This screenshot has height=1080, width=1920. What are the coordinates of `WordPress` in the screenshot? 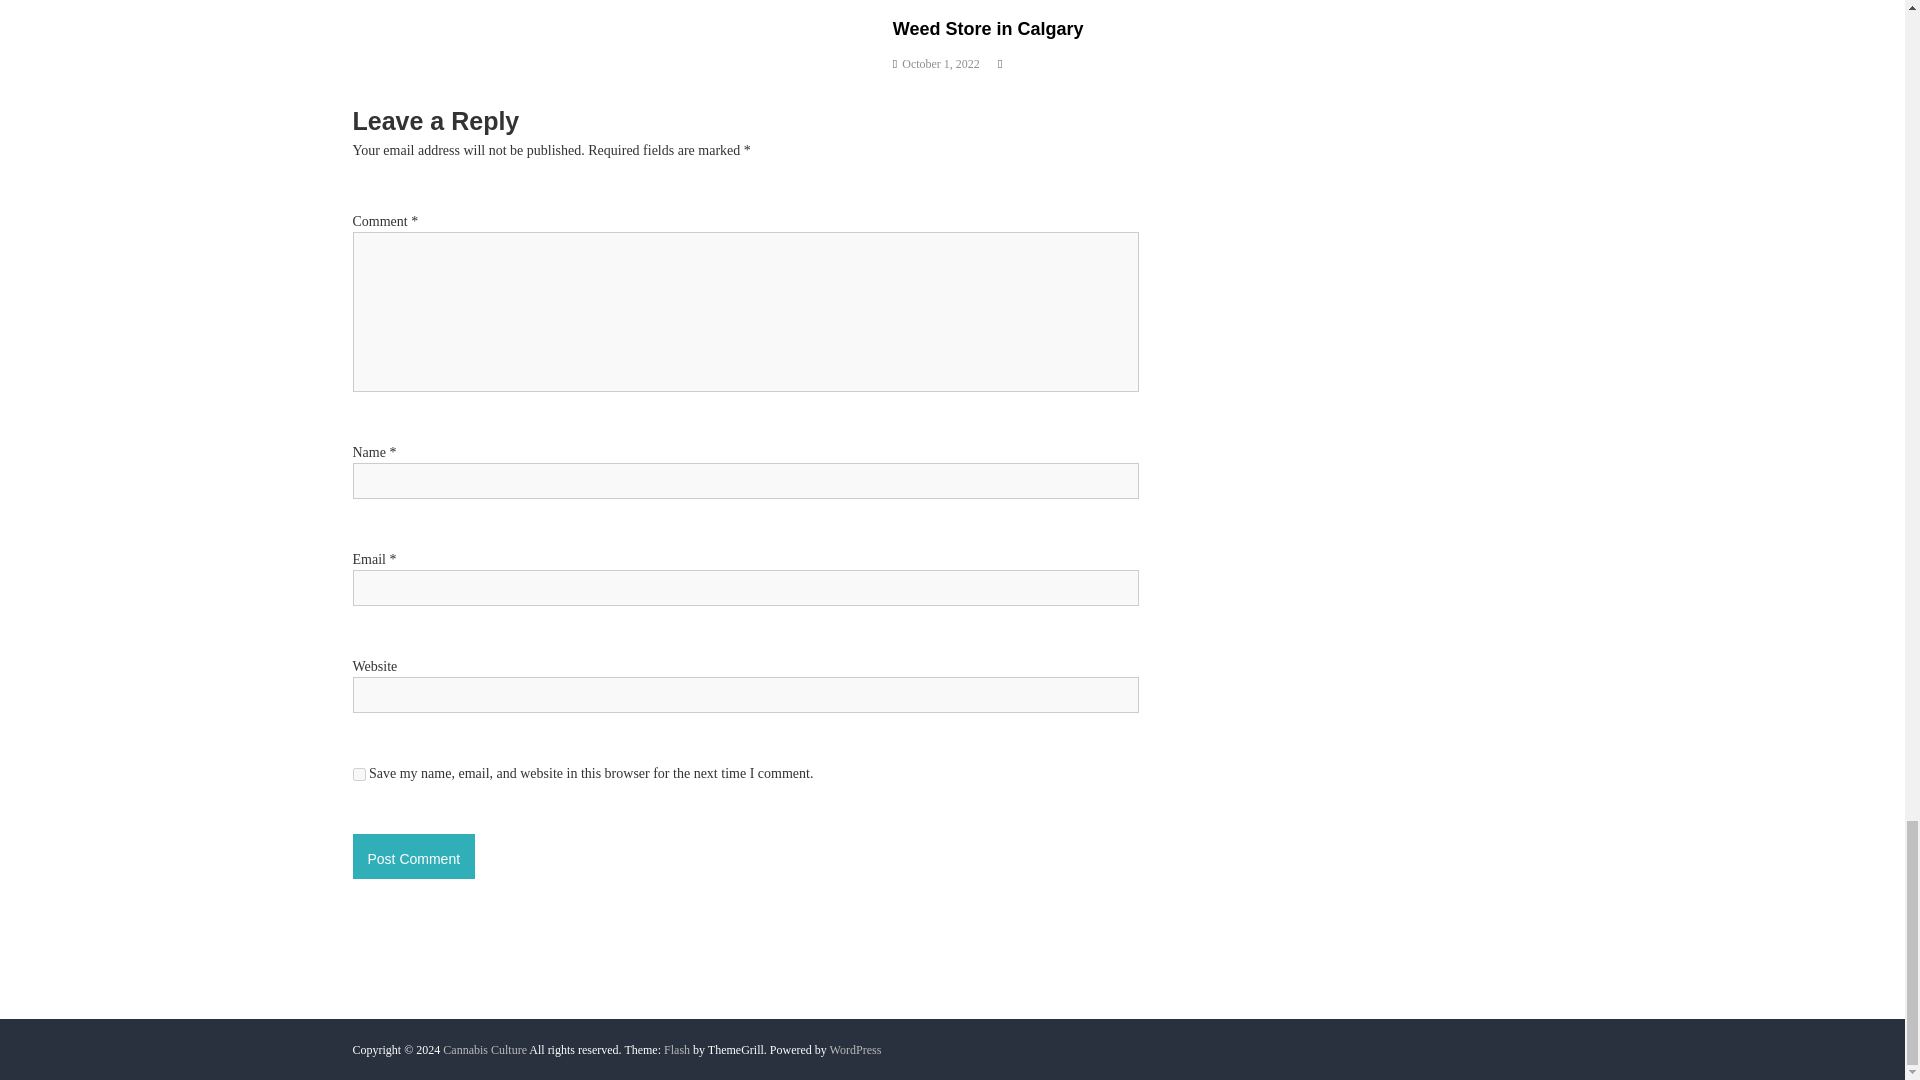 It's located at (855, 1050).